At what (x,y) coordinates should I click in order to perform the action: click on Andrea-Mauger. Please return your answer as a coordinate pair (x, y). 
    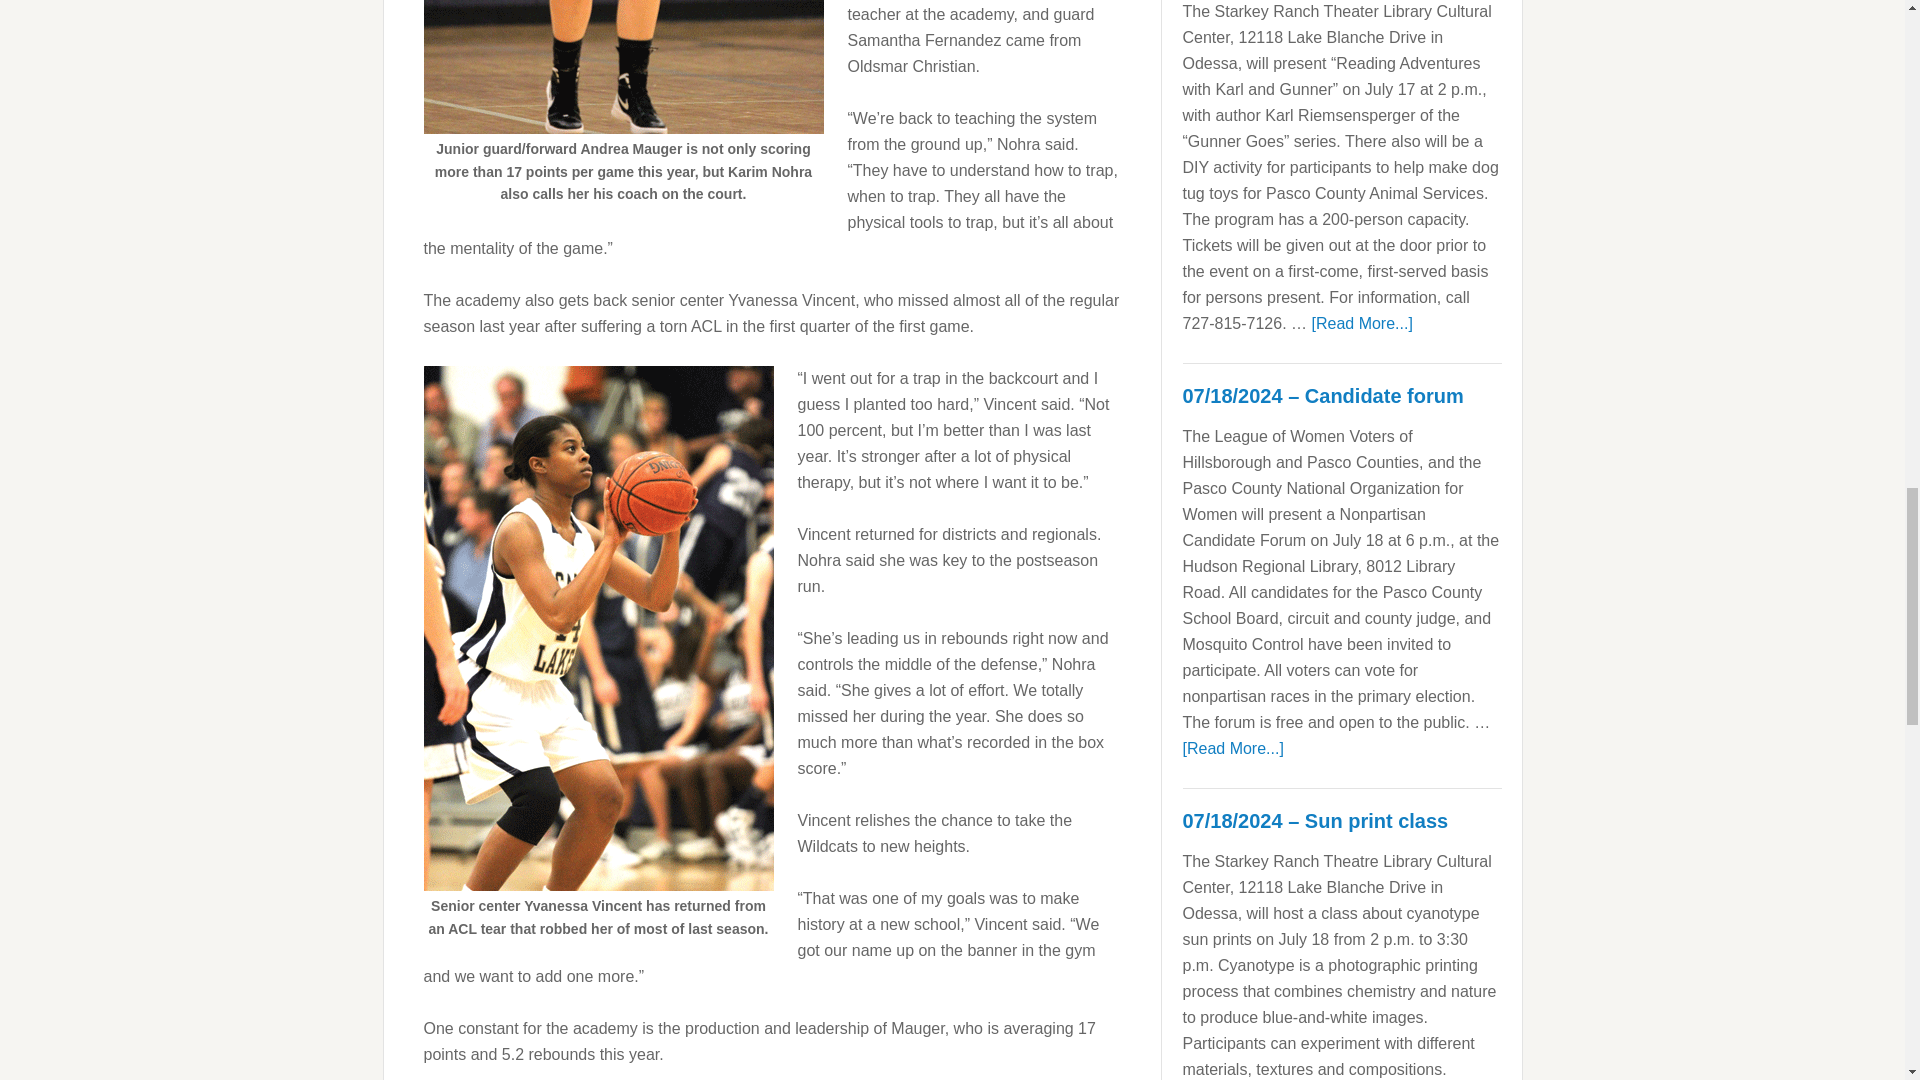
    Looking at the image, I should click on (624, 66).